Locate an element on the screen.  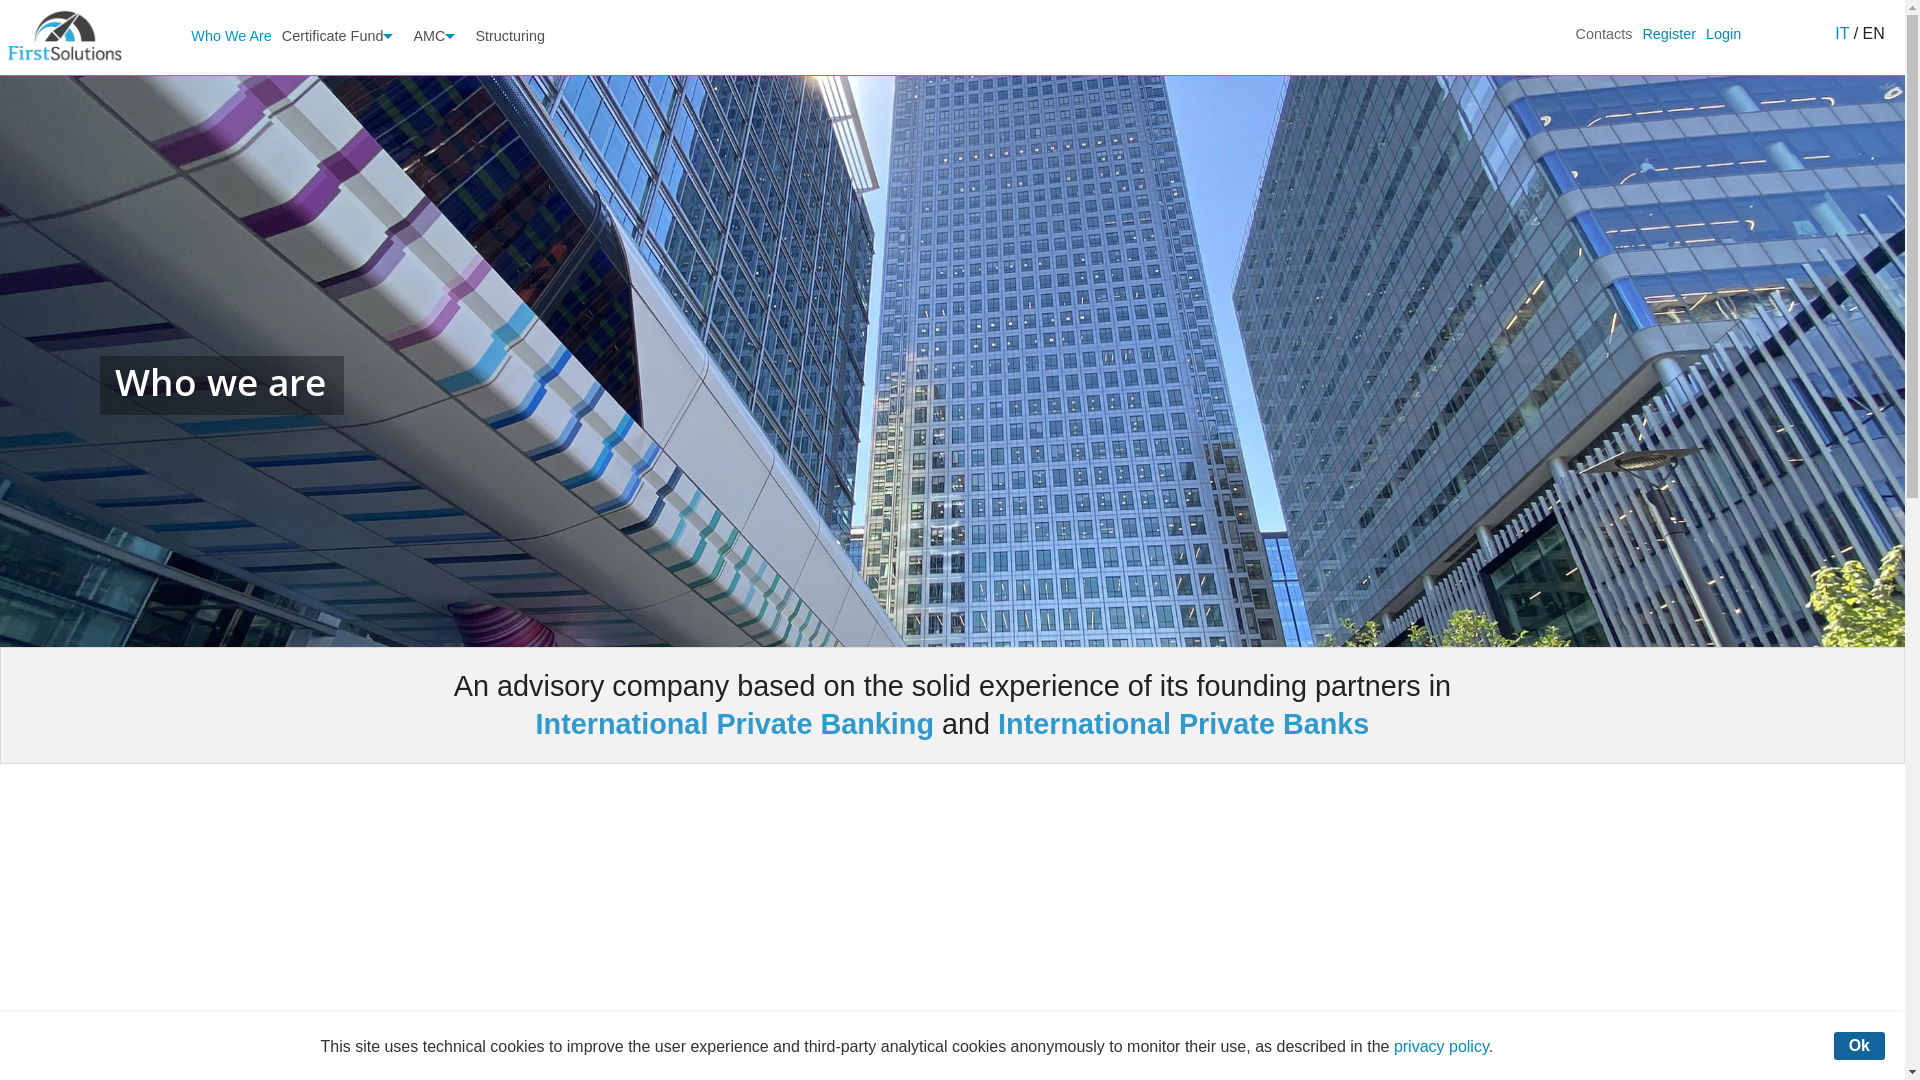
Updated Position is located at coordinates (343, 112).